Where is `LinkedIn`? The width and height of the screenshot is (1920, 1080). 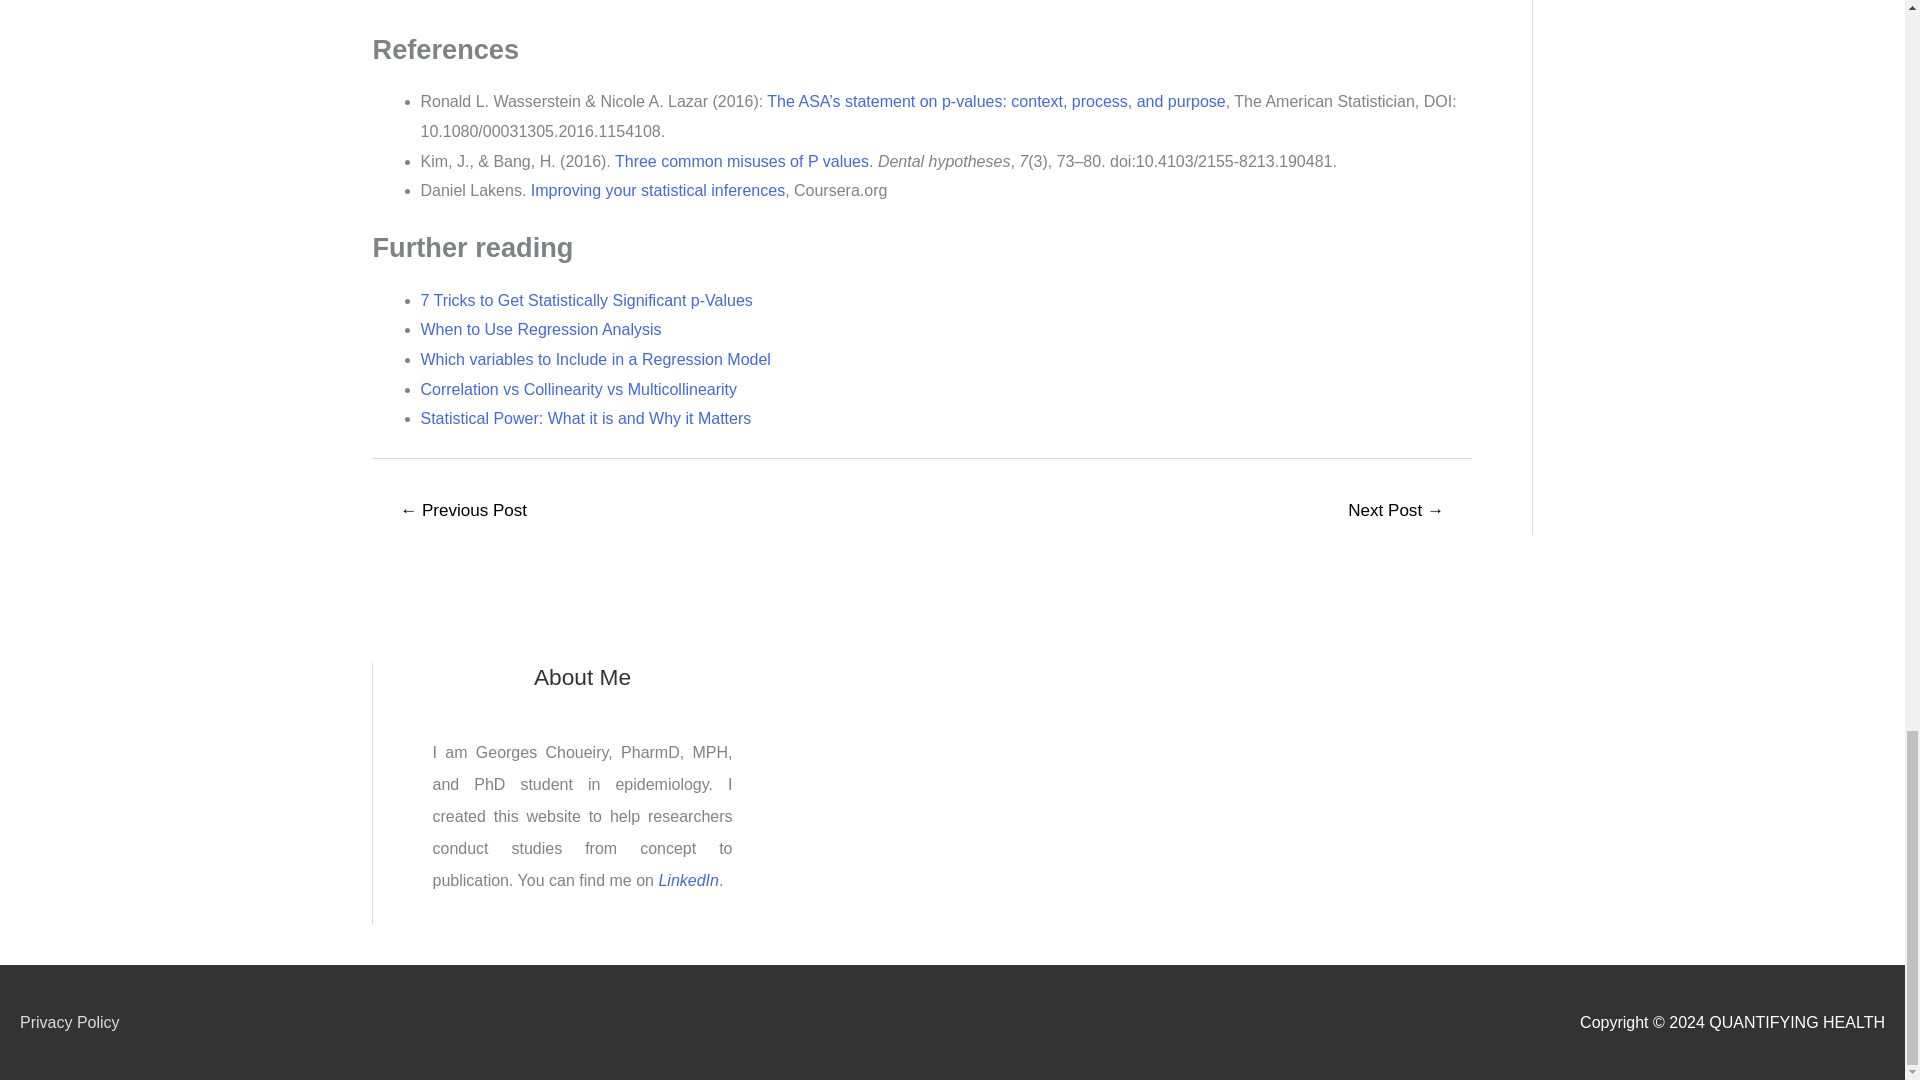
LinkedIn is located at coordinates (688, 880).